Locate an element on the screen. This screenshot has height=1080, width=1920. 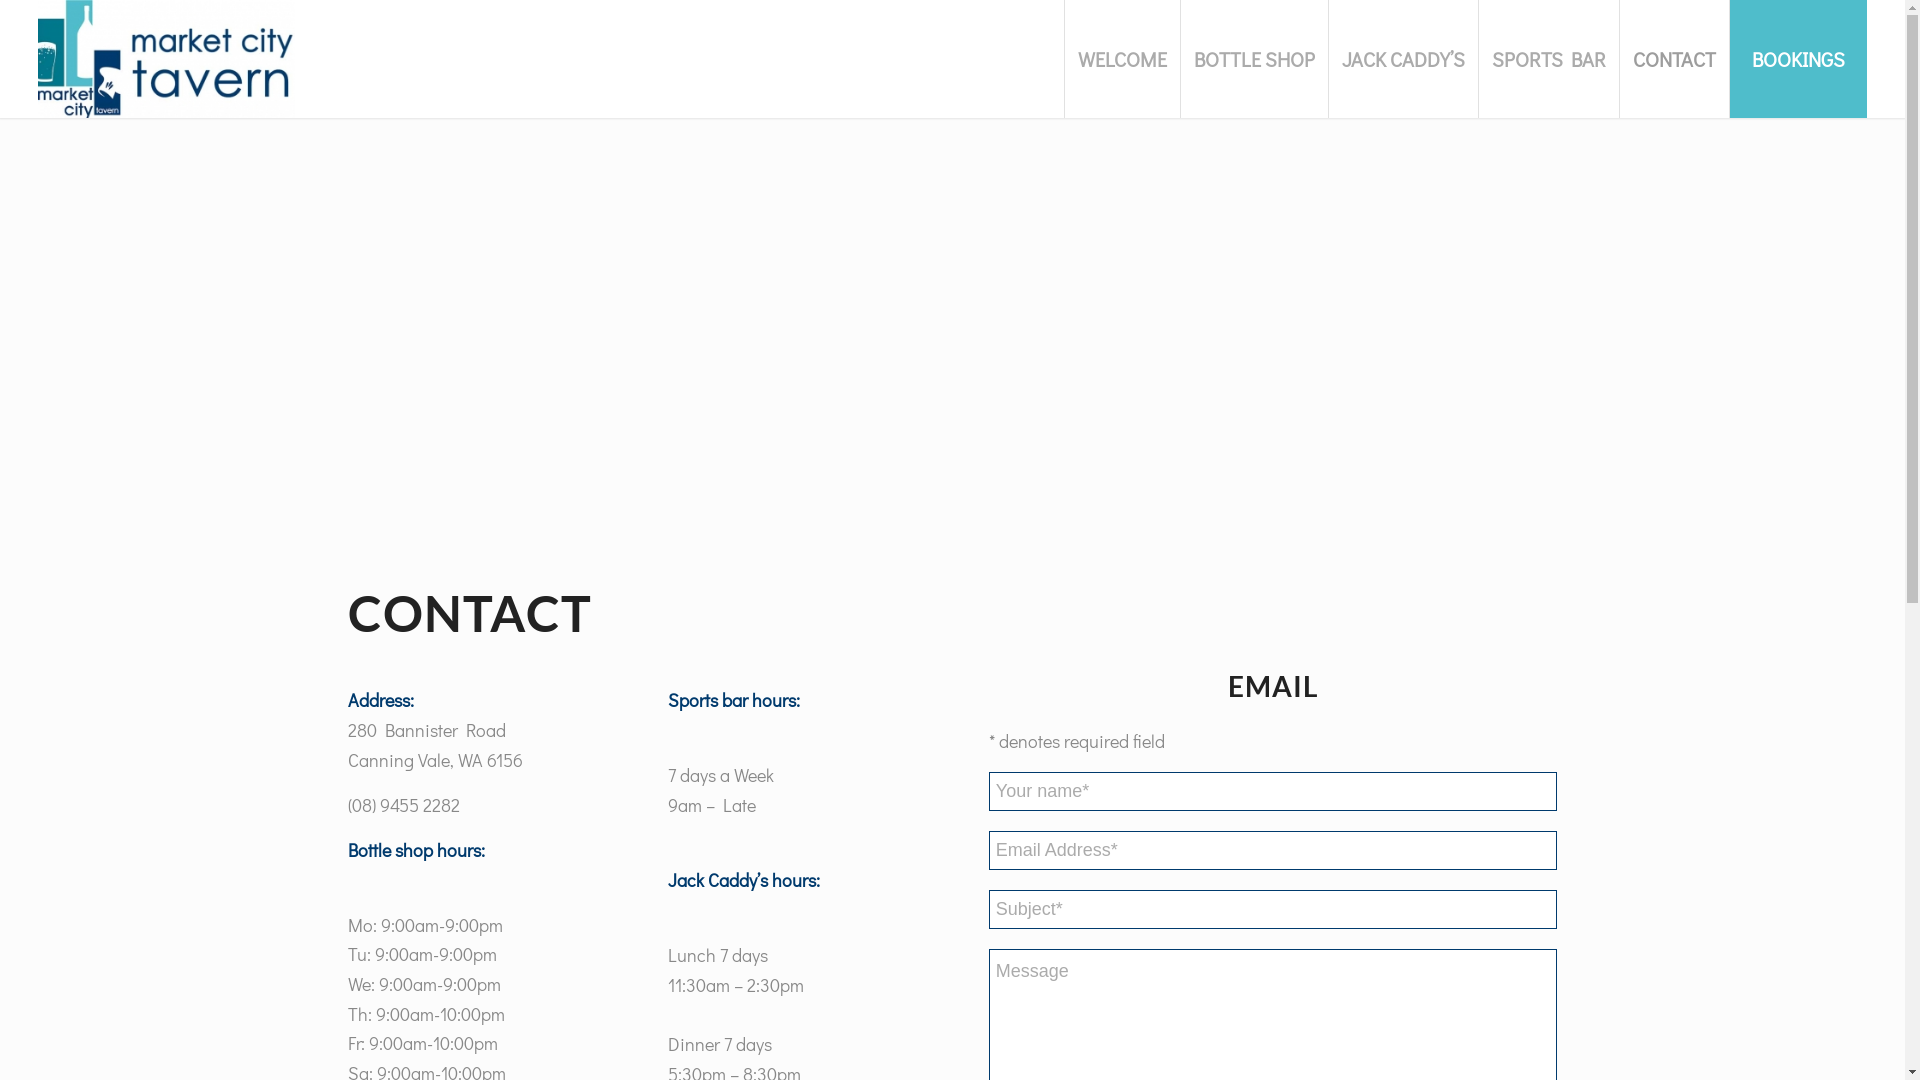
CONTACT is located at coordinates (1674, 59).